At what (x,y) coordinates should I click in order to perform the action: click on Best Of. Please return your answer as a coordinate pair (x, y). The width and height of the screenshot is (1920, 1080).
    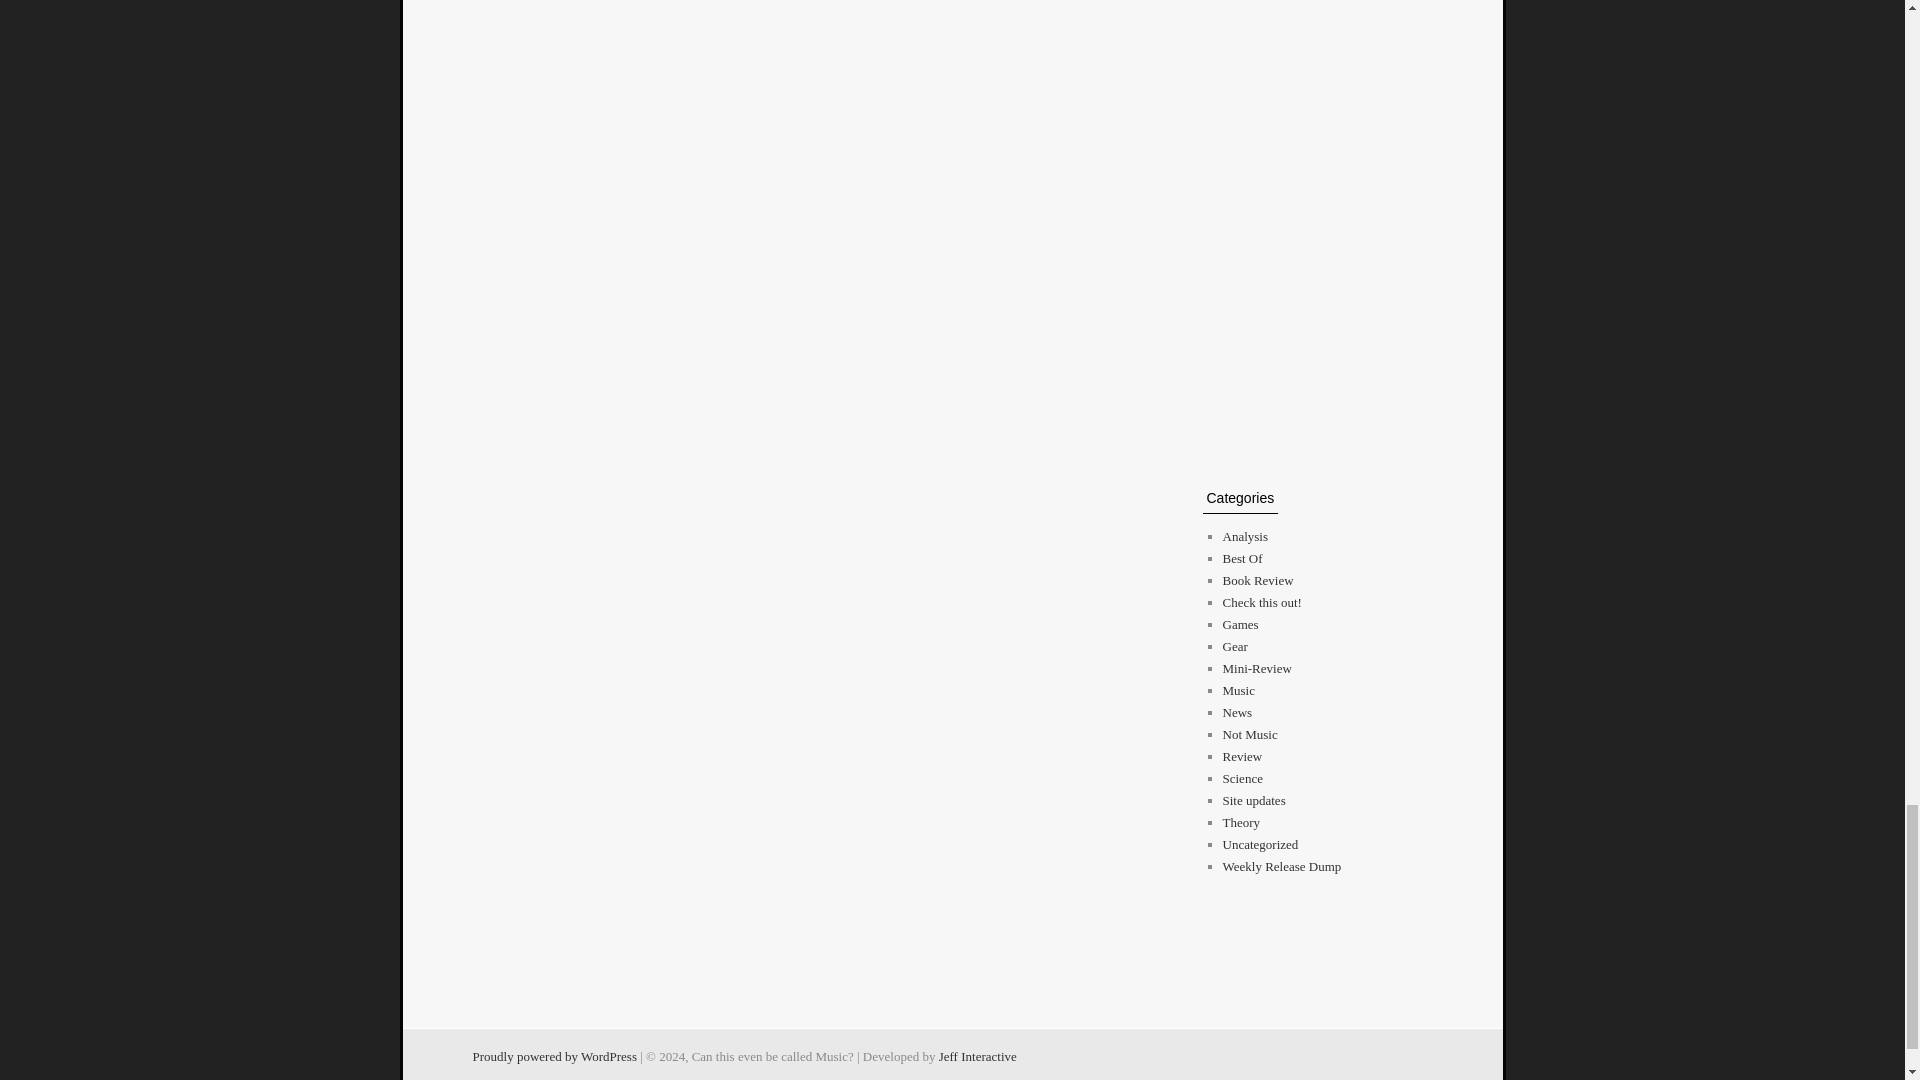
    Looking at the image, I should click on (1241, 558).